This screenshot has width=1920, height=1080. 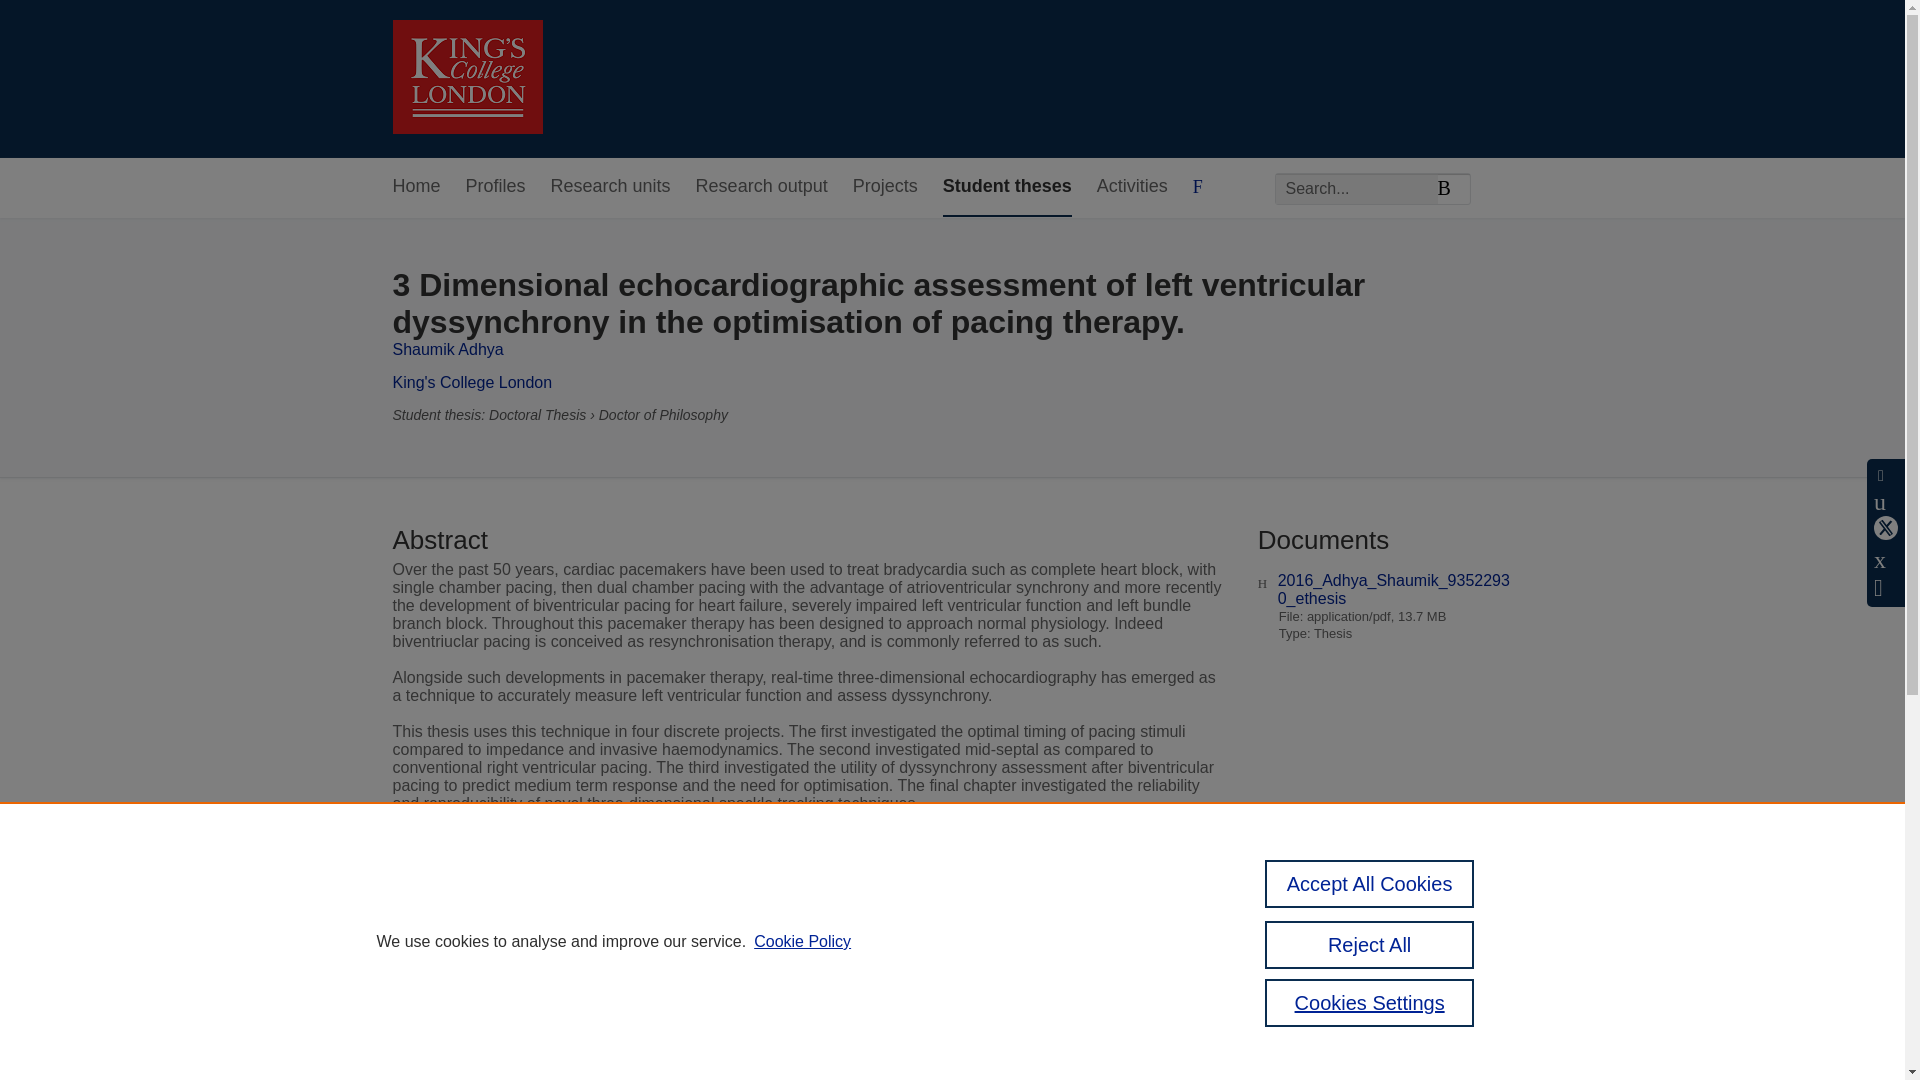 What do you see at coordinates (1370, 944) in the screenshot?
I see `Reject All` at bounding box center [1370, 944].